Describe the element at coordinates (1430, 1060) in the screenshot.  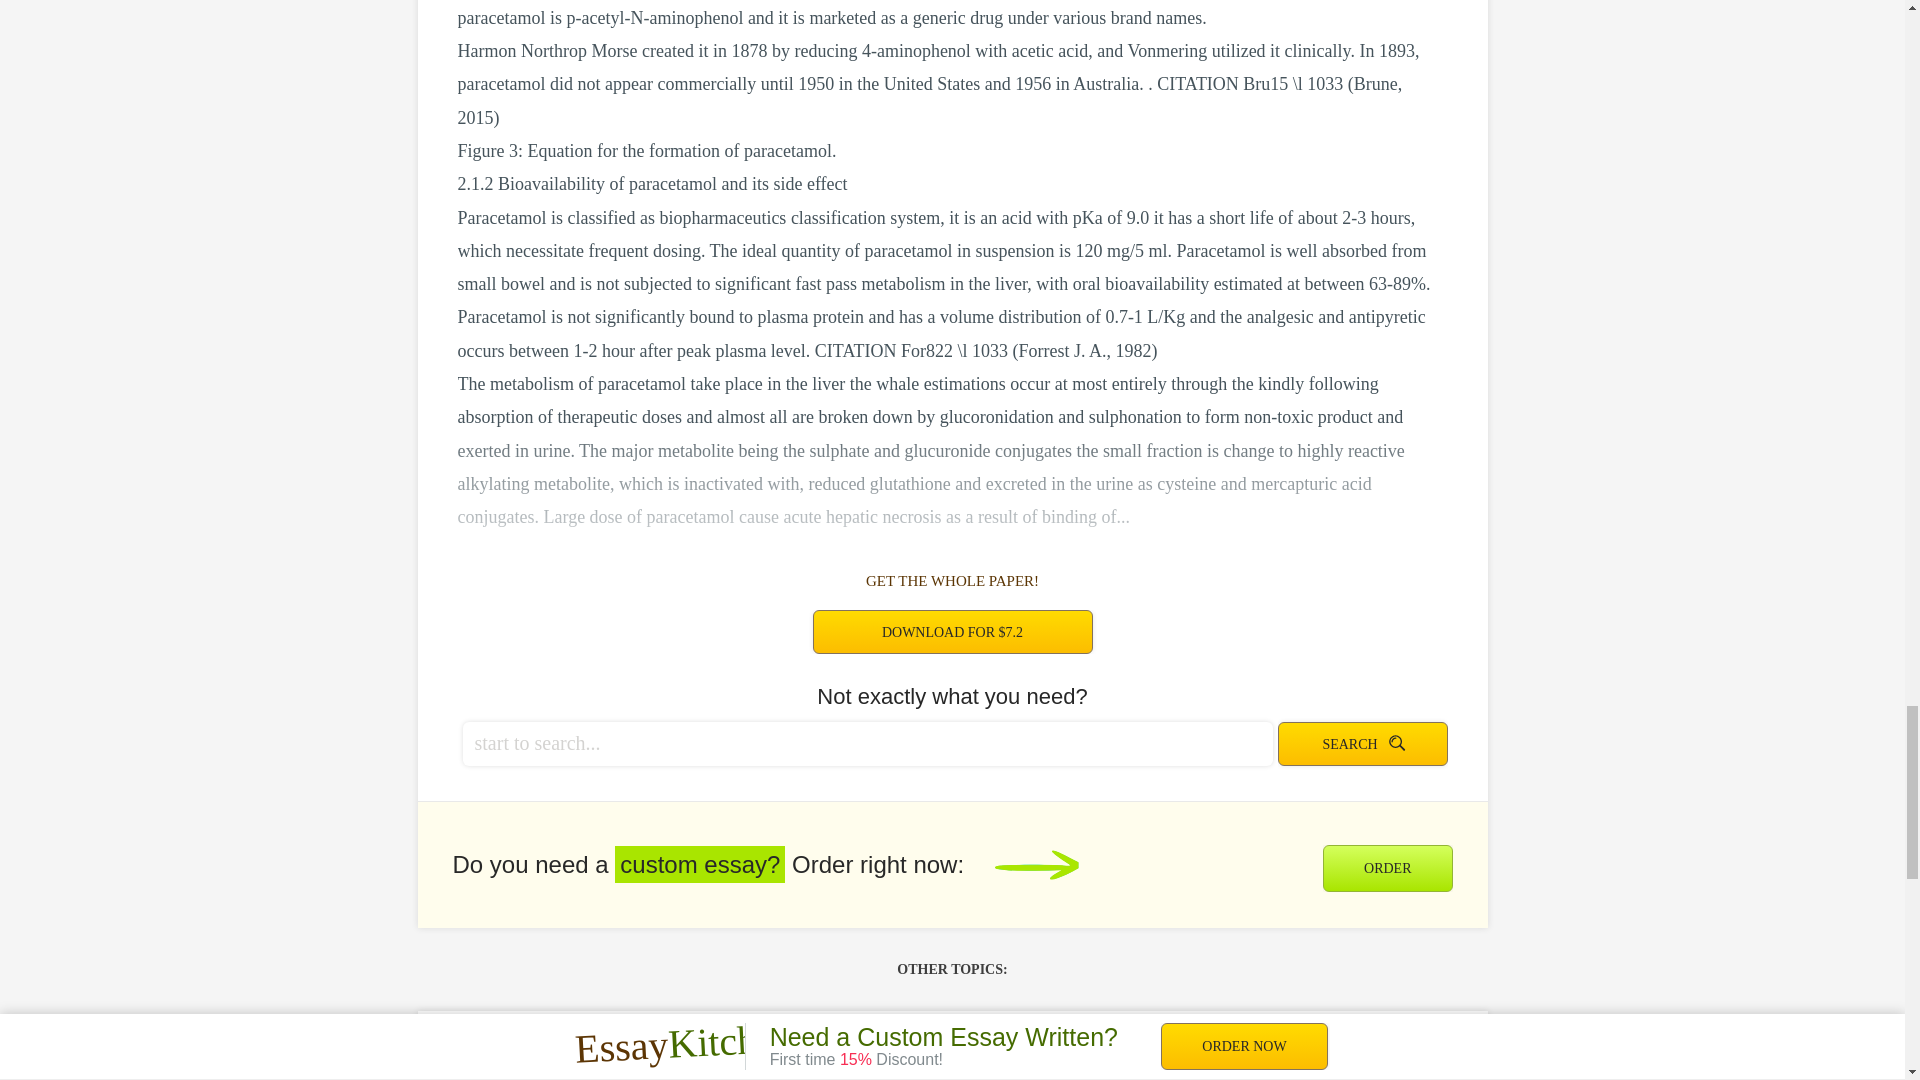
I see `MS Word` at that location.